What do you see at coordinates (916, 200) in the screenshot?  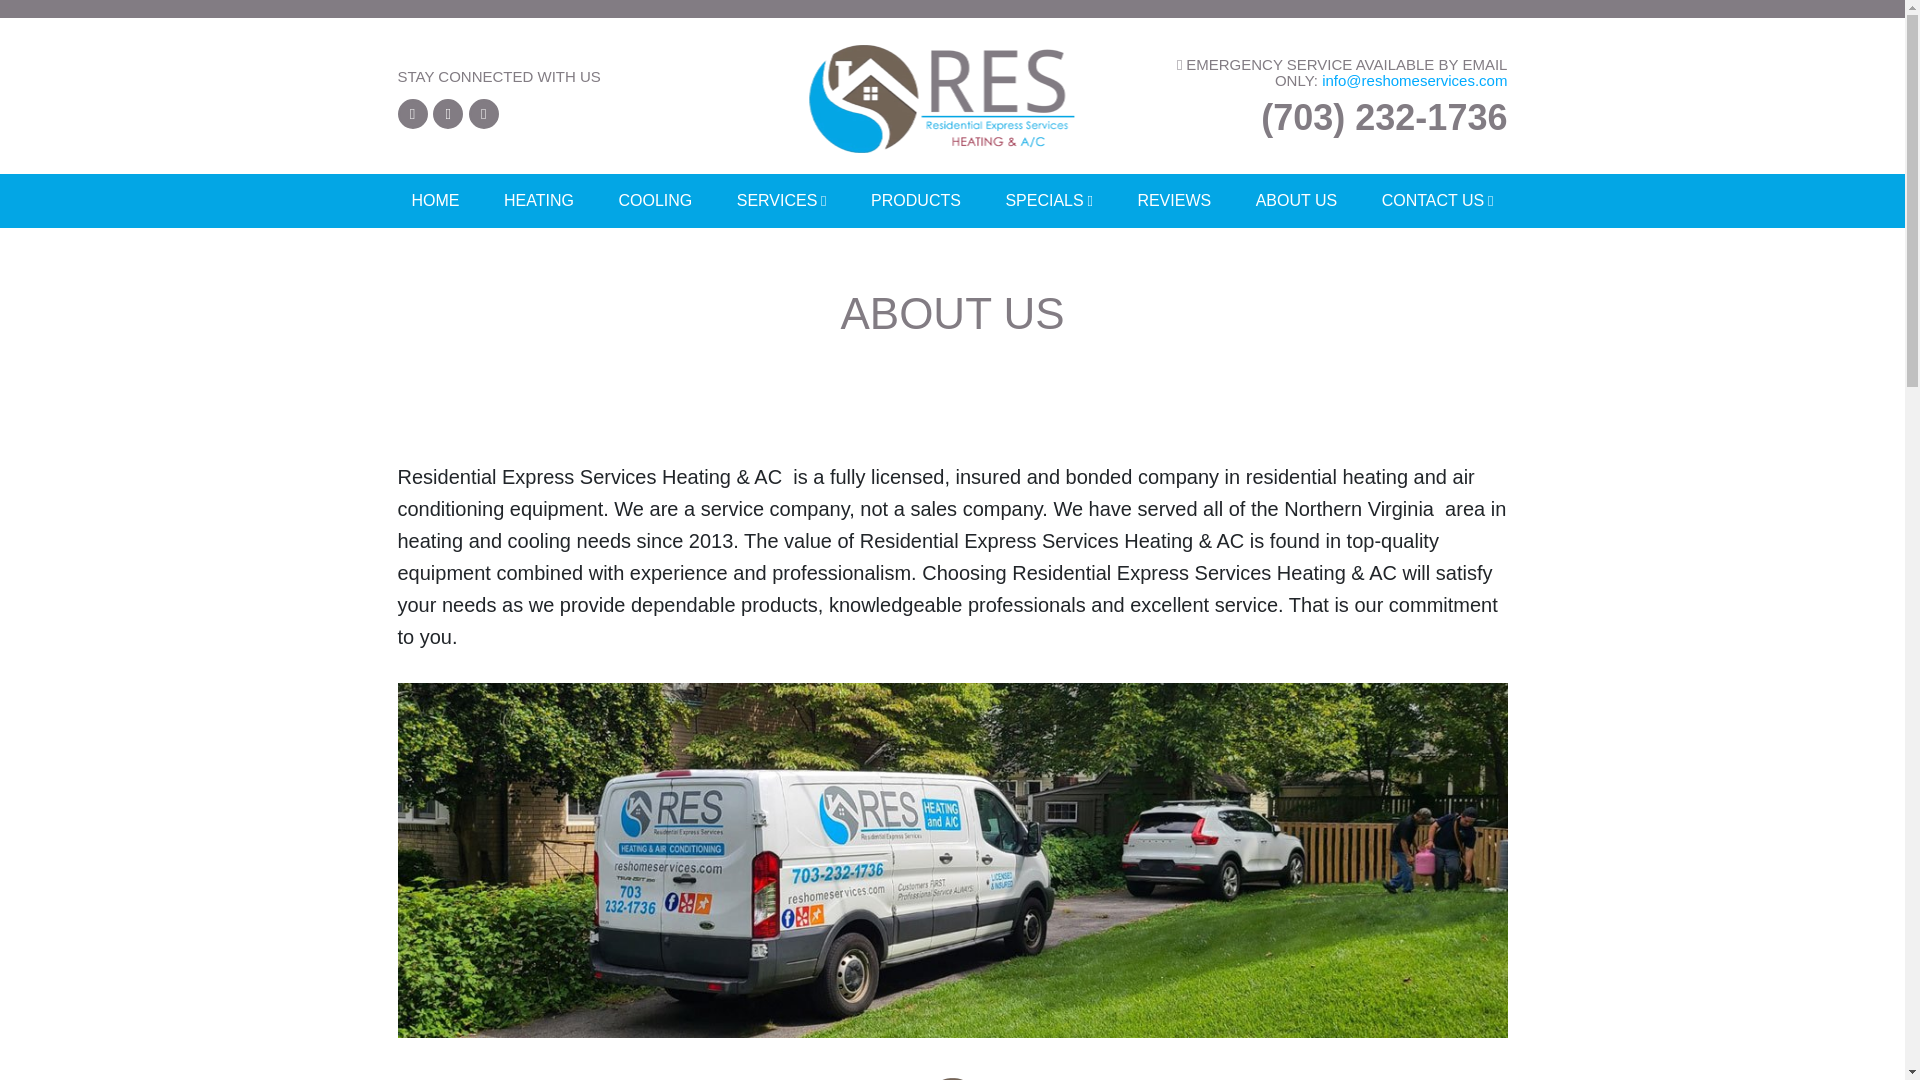 I see `PRODUCTS` at bounding box center [916, 200].